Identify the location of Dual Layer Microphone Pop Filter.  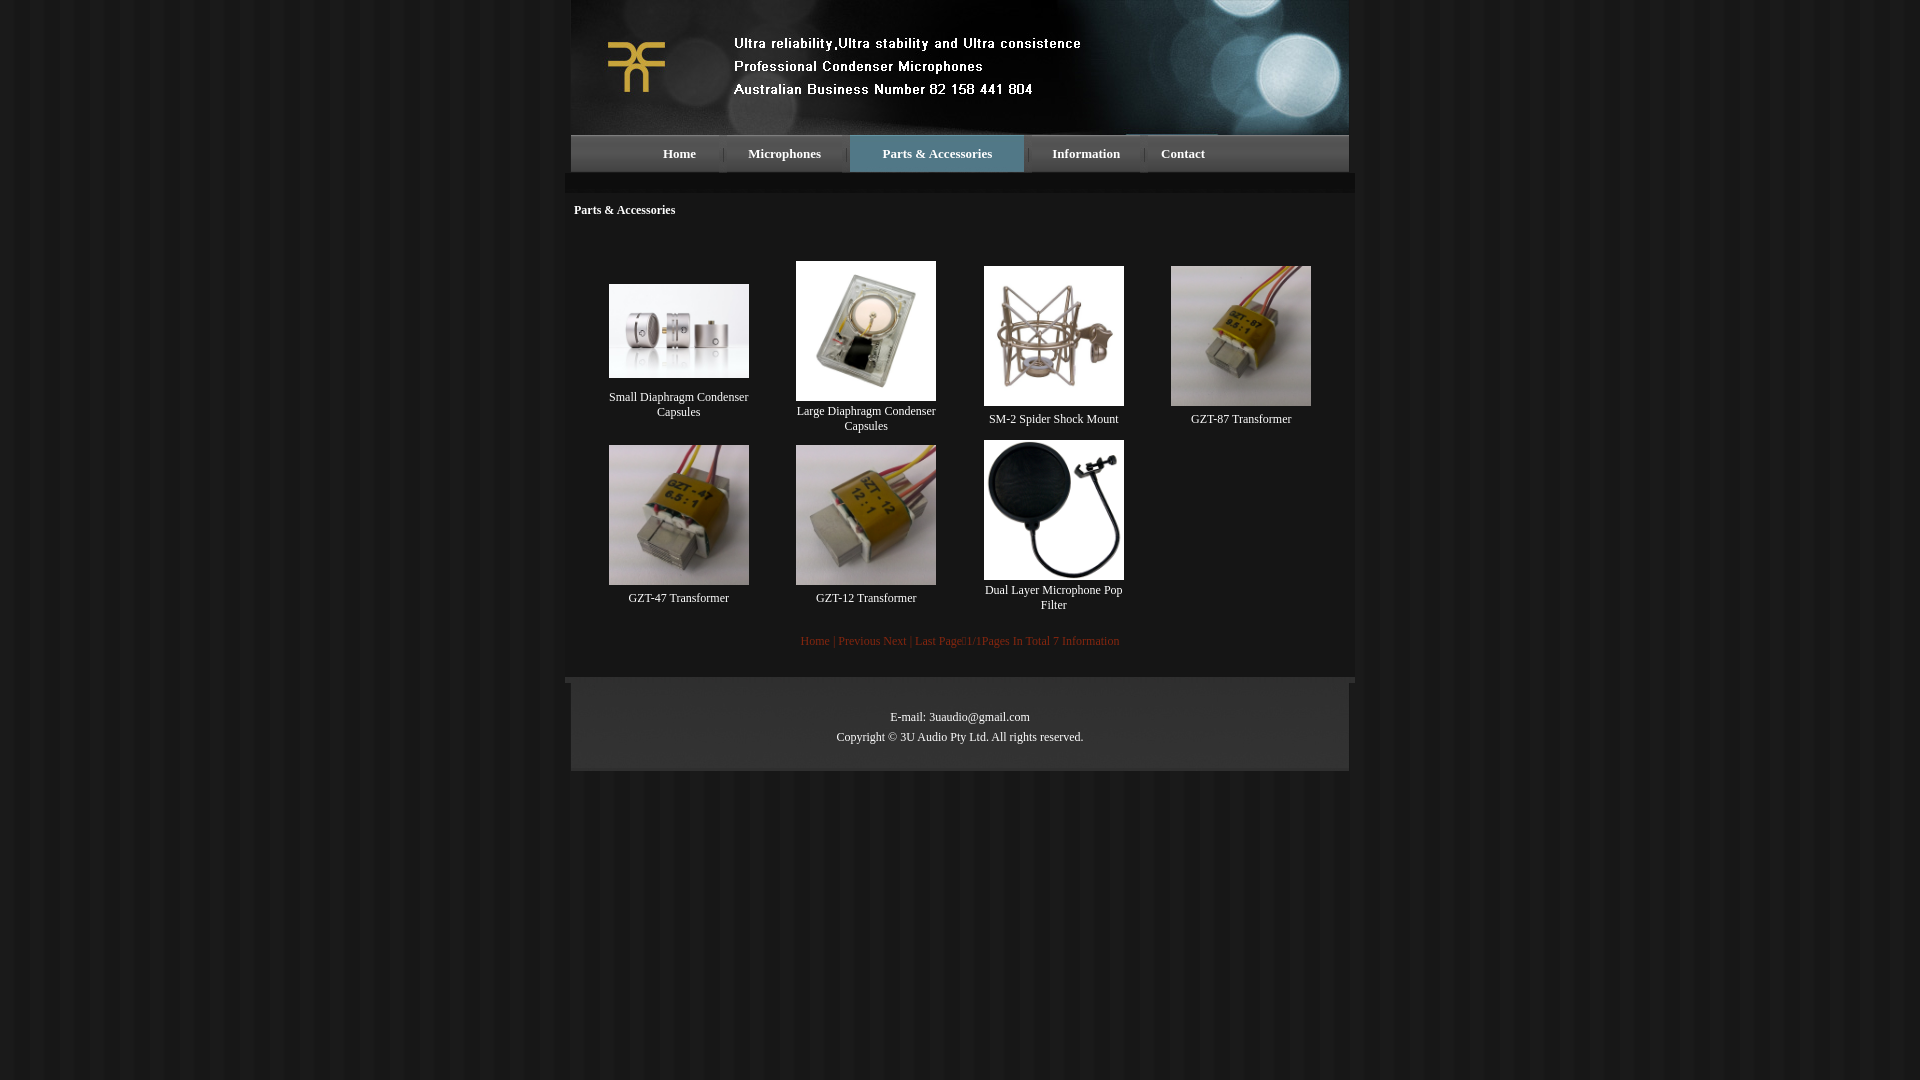
(1054, 598).